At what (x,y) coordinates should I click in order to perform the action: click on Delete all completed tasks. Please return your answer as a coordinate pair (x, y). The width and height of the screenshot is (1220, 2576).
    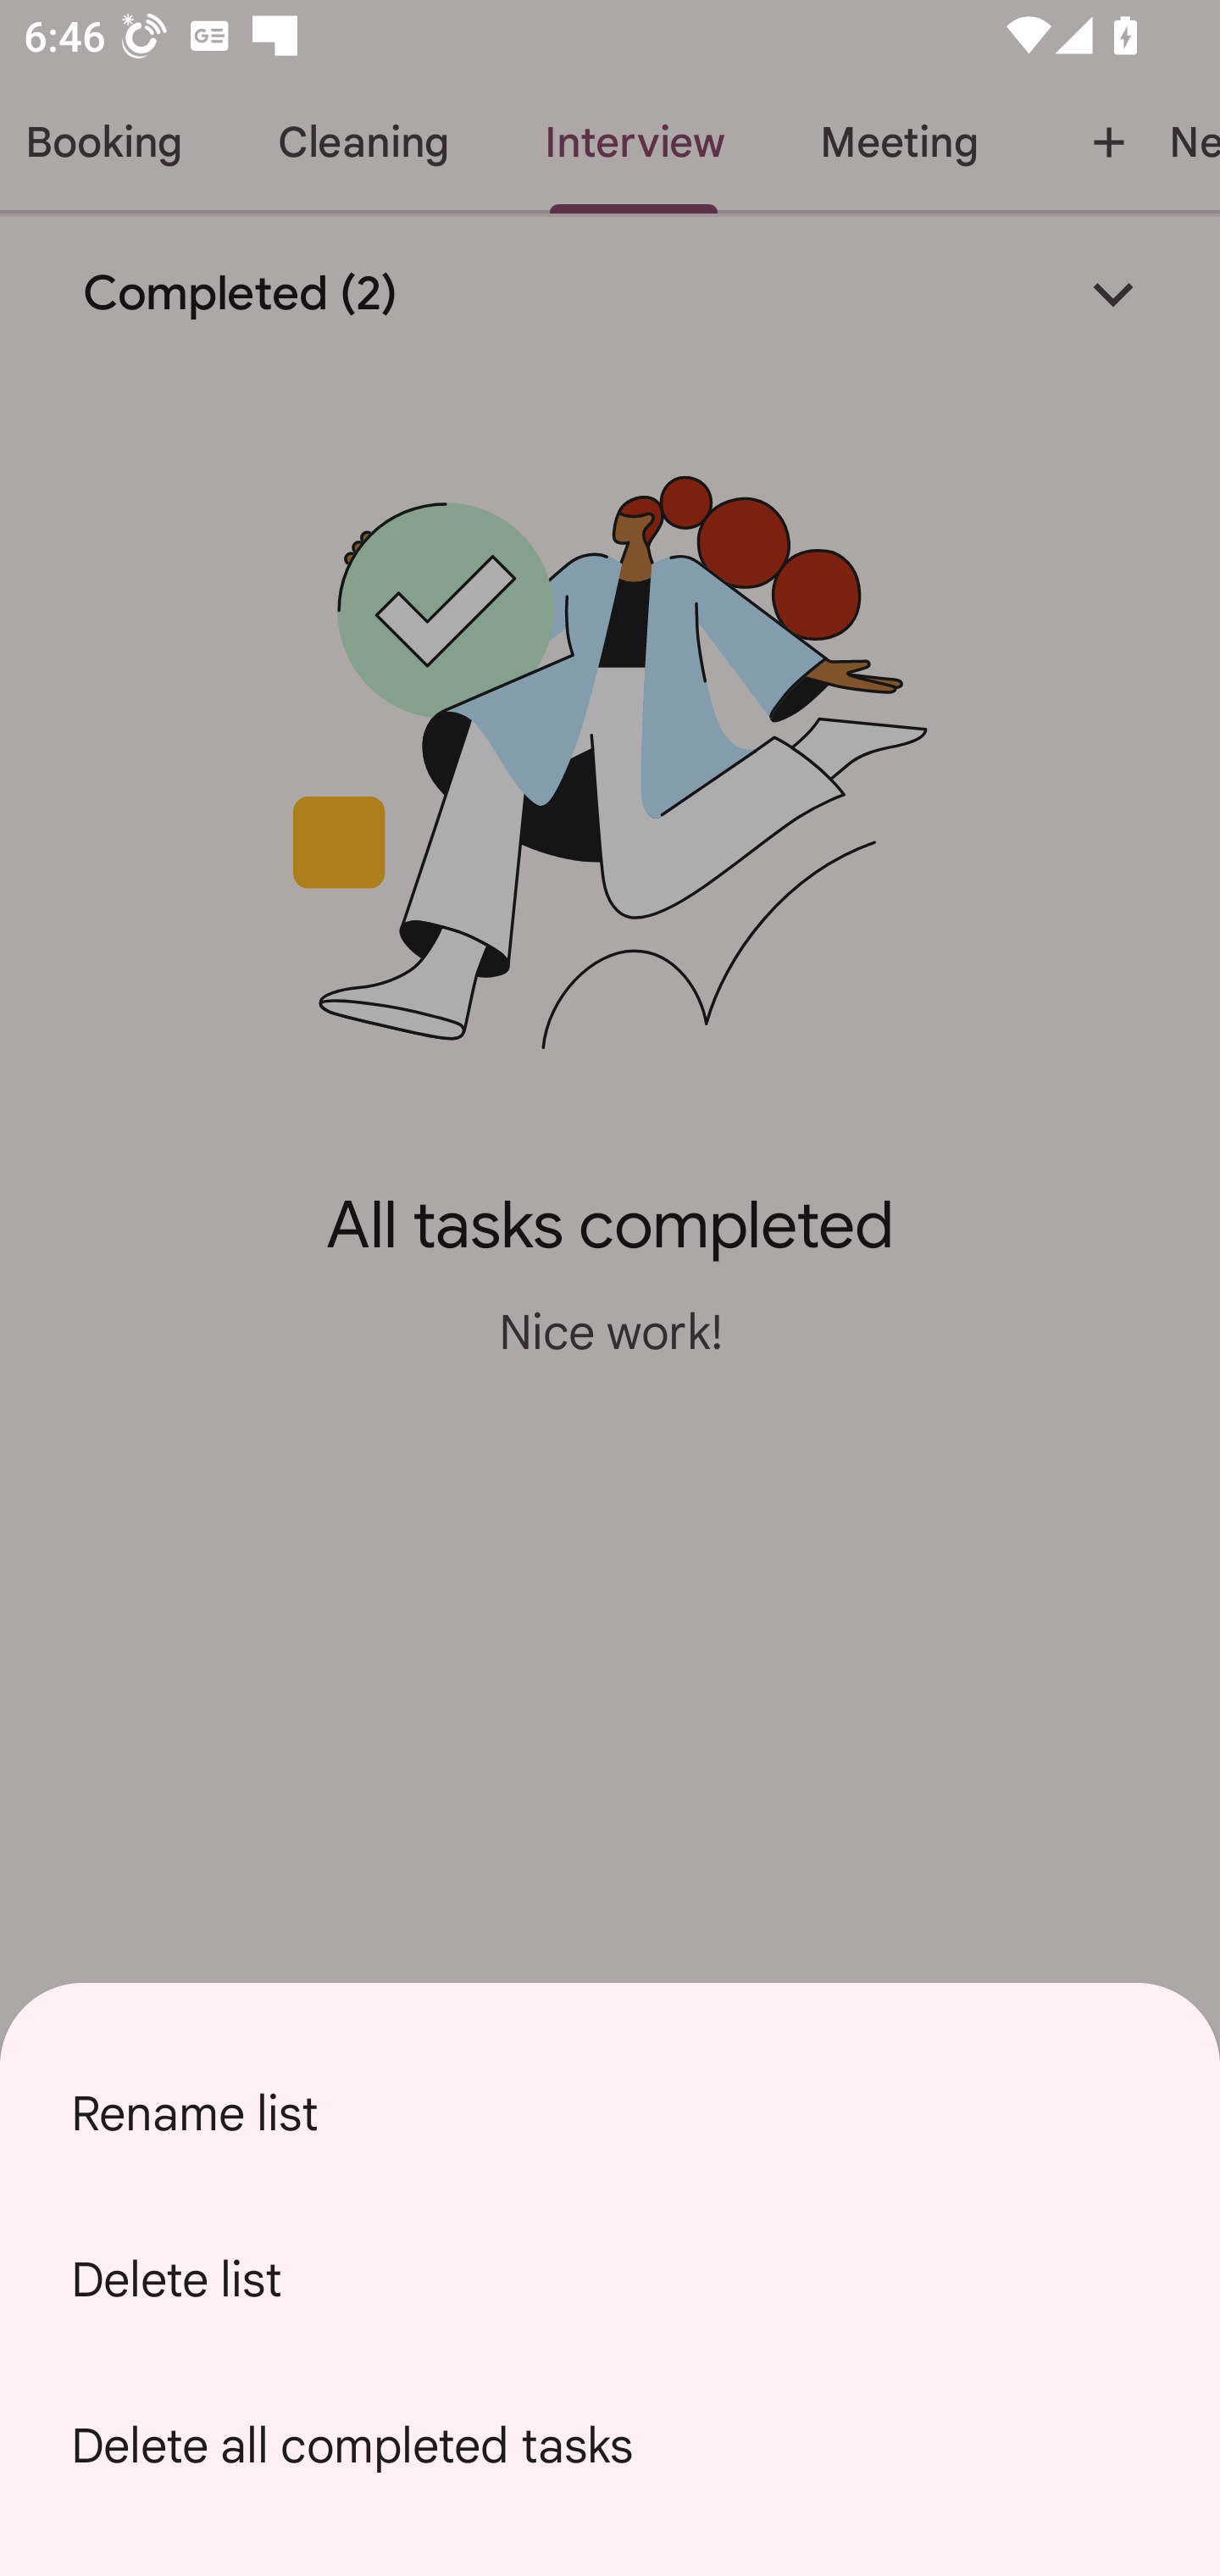
    Looking at the image, I should click on (610, 2446).